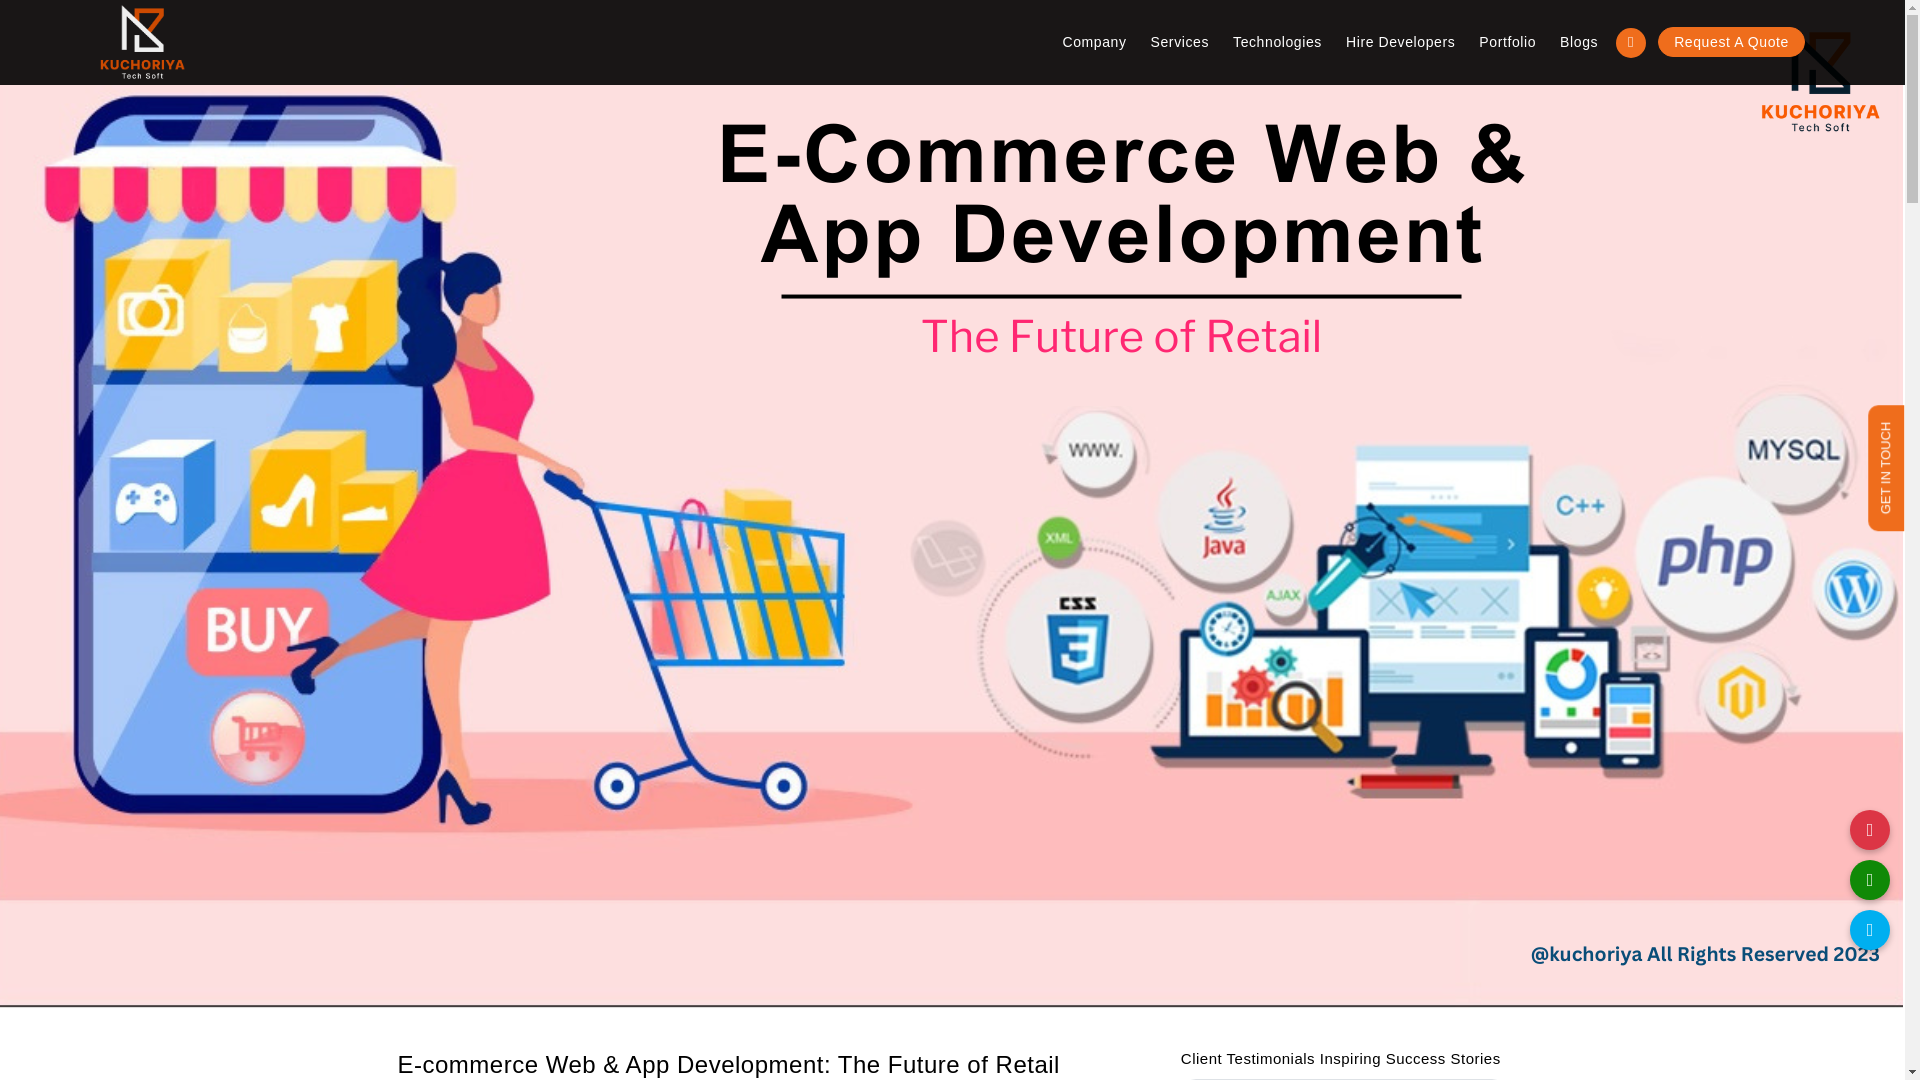  Describe the element at coordinates (1094, 42) in the screenshot. I see `Company` at that location.